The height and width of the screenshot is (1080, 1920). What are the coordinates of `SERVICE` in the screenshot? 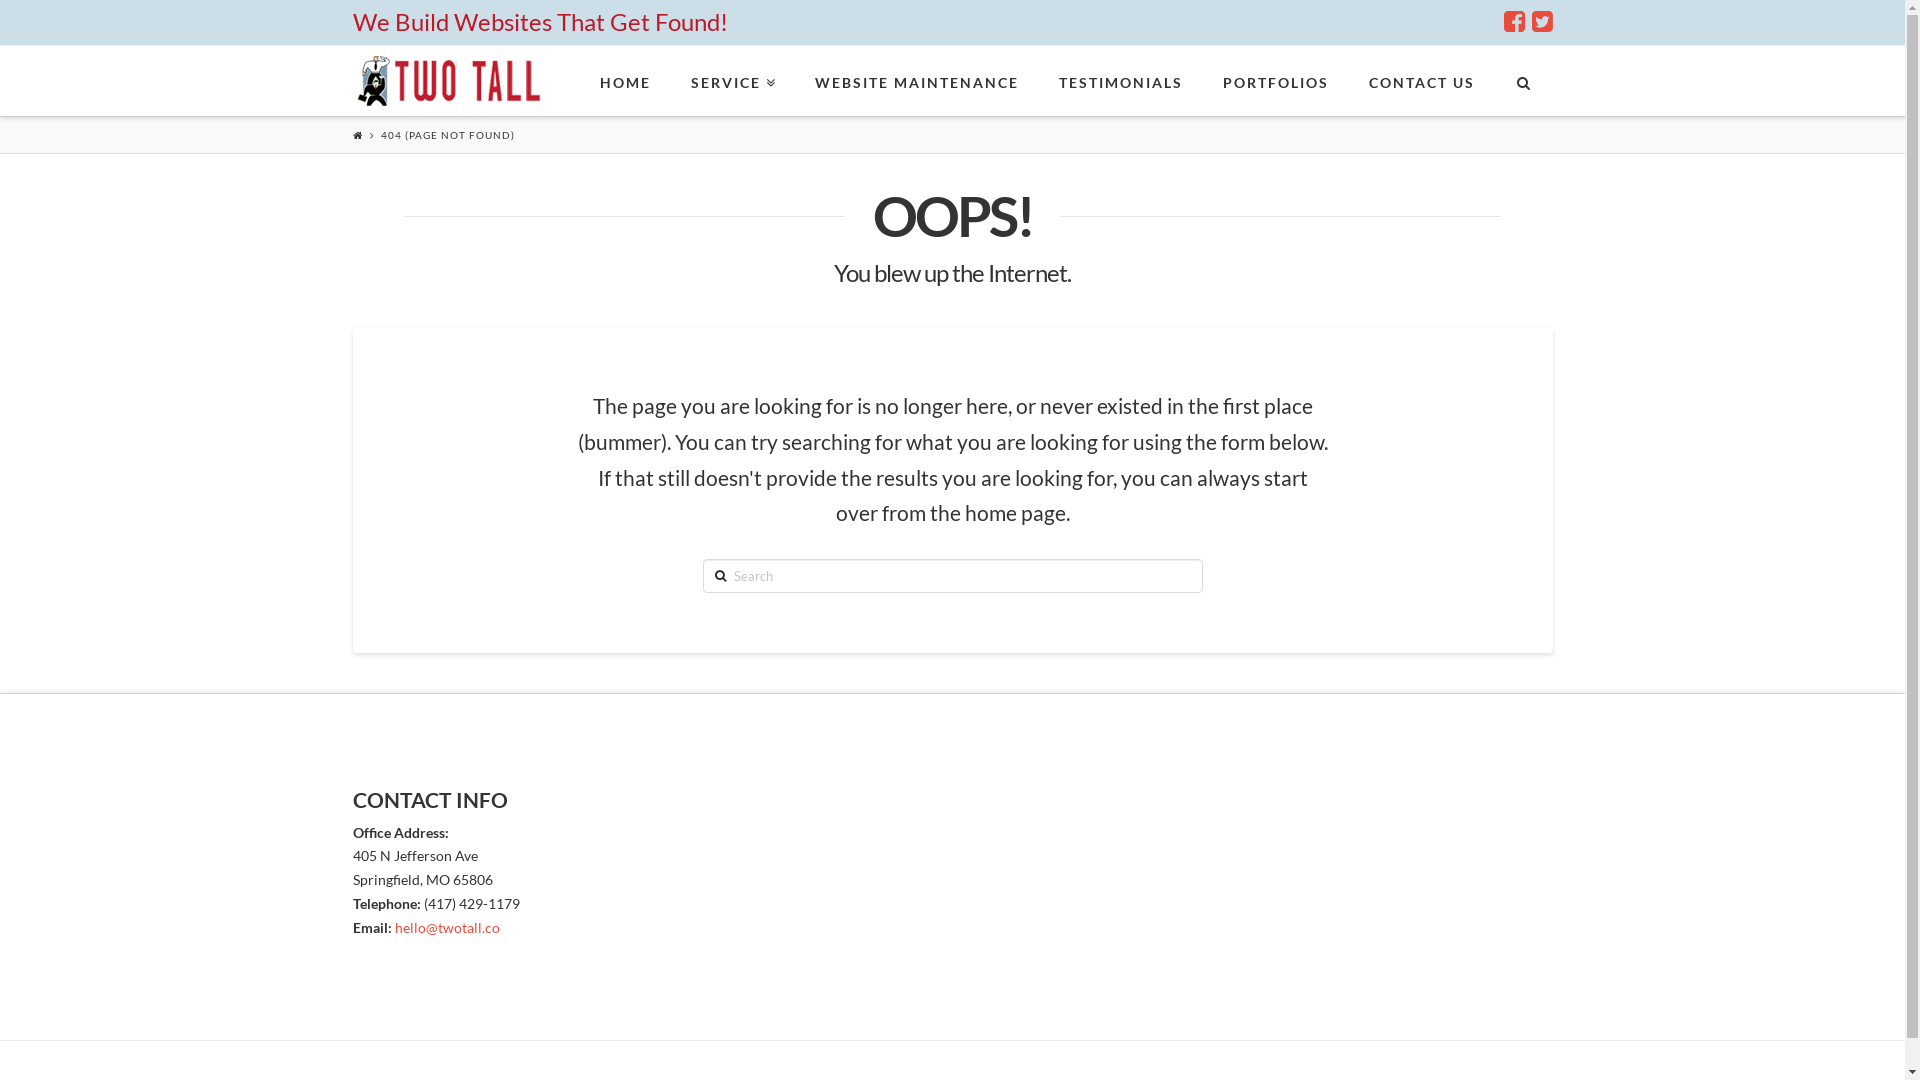 It's located at (733, 81).